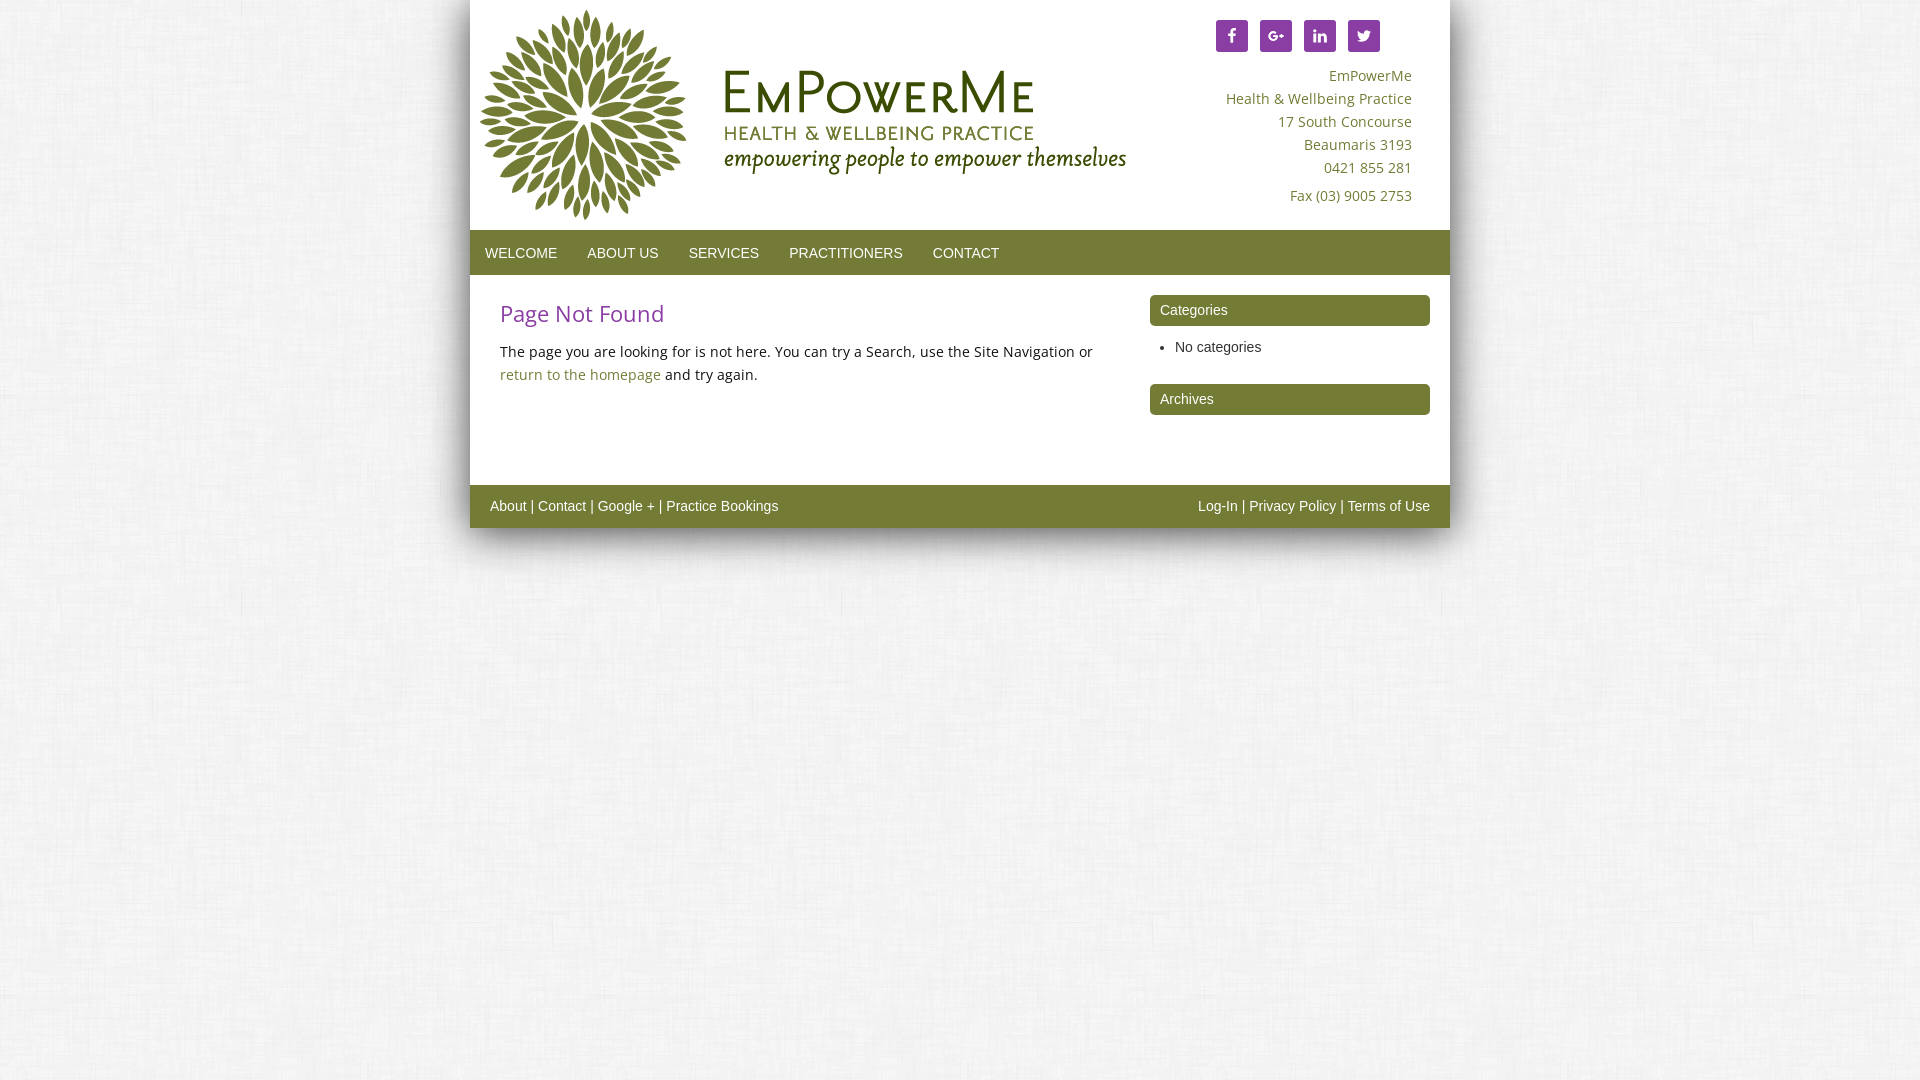 The image size is (1920, 1080). I want to click on Google +, so click(626, 506).